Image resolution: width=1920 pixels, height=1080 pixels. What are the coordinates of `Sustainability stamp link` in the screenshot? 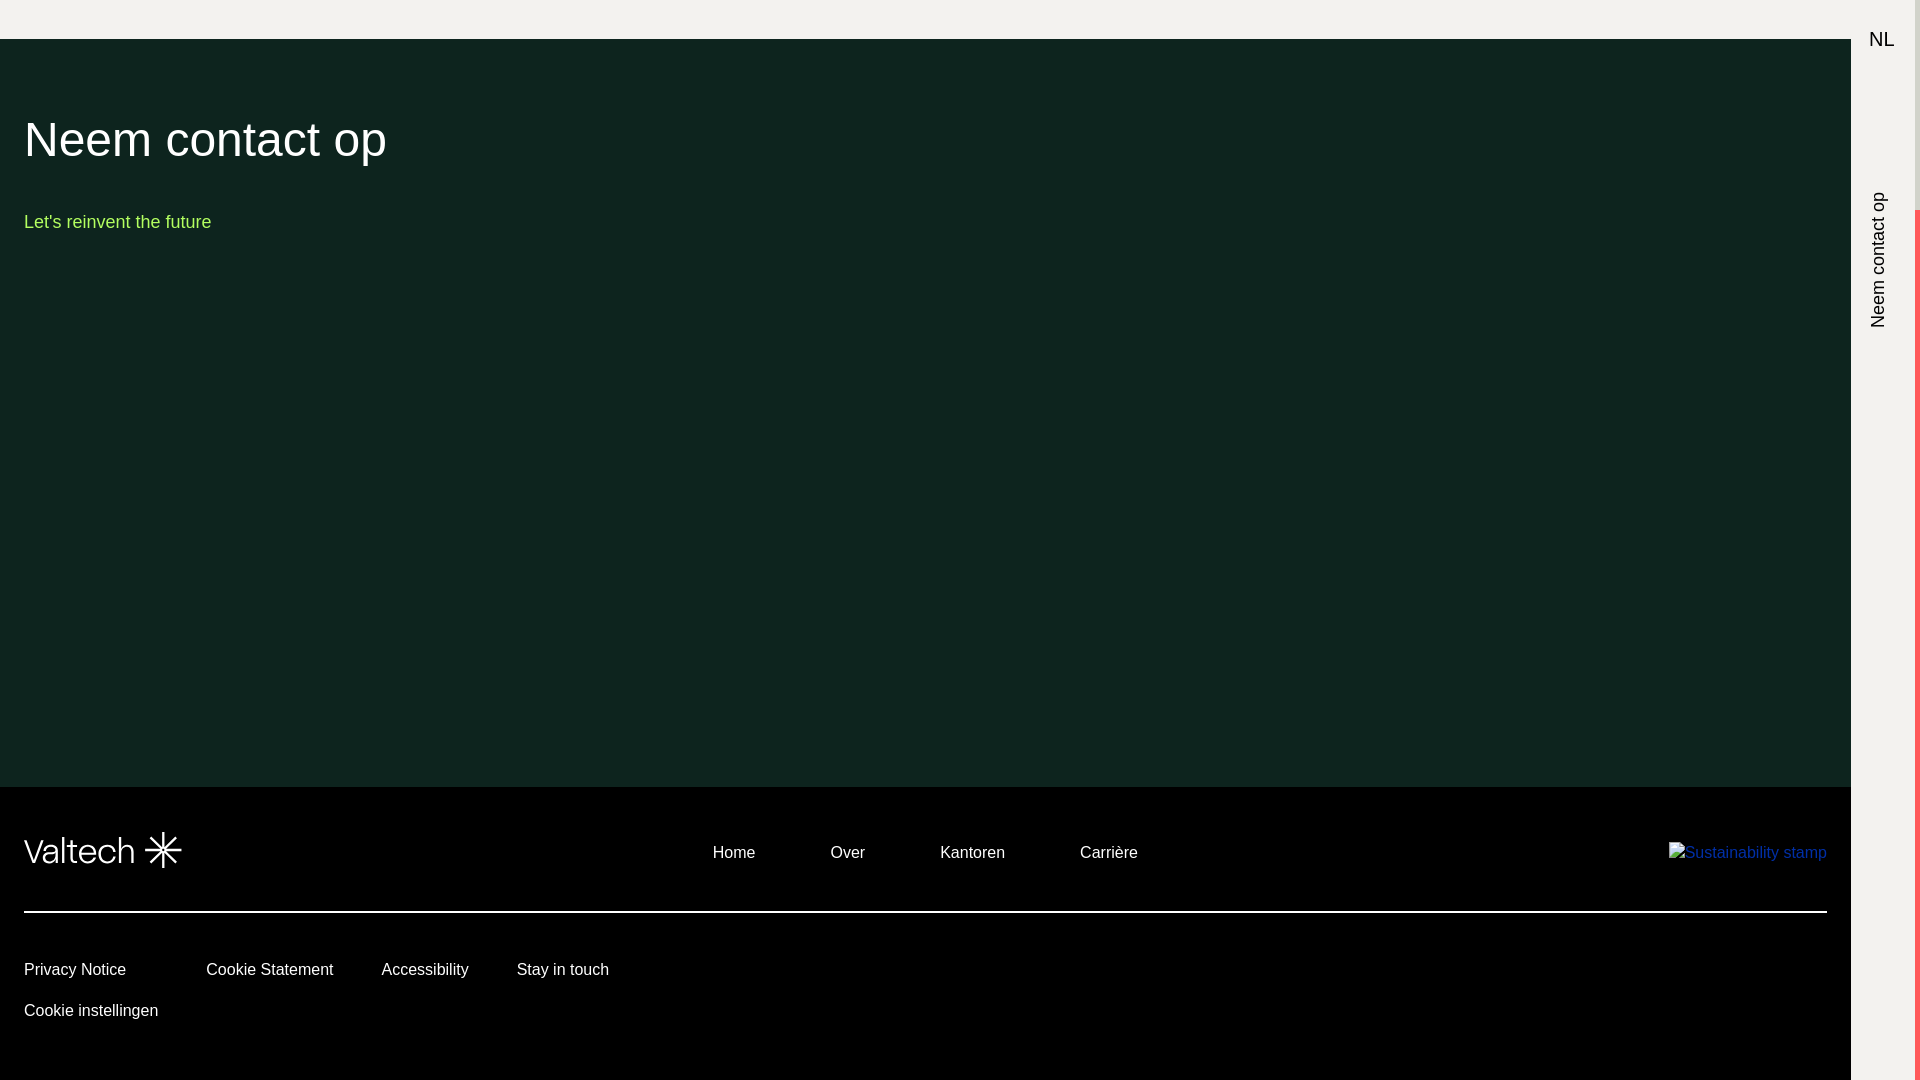 It's located at (1748, 852).